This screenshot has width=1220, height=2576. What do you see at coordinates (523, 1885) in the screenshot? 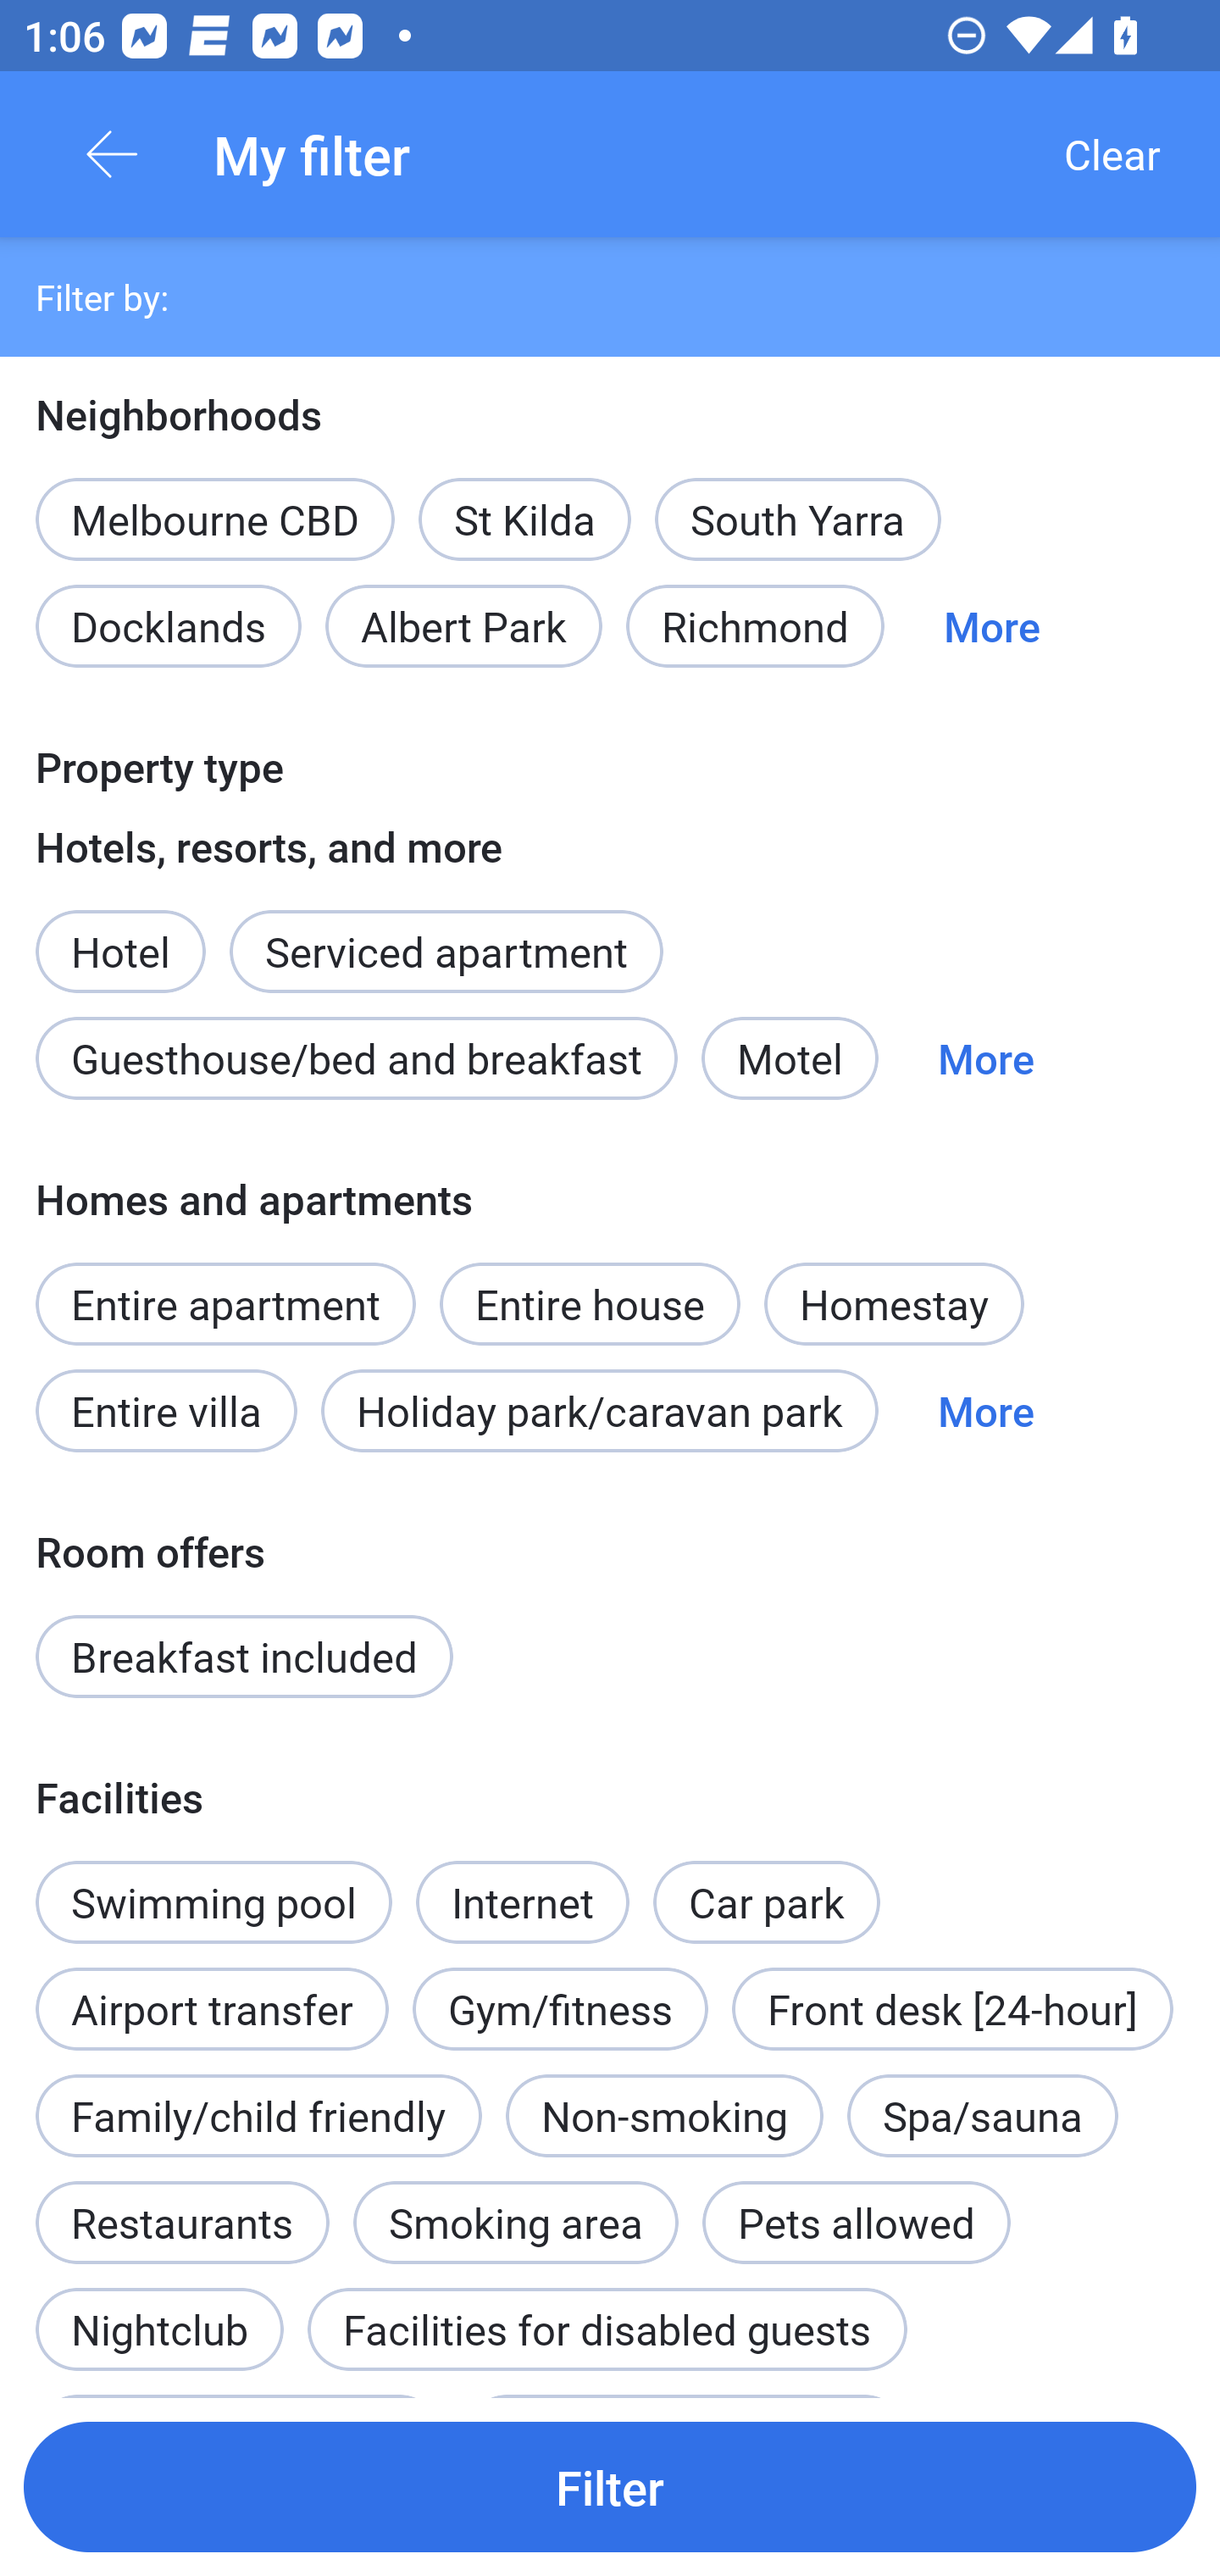
I see `Internet` at bounding box center [523, 1885].